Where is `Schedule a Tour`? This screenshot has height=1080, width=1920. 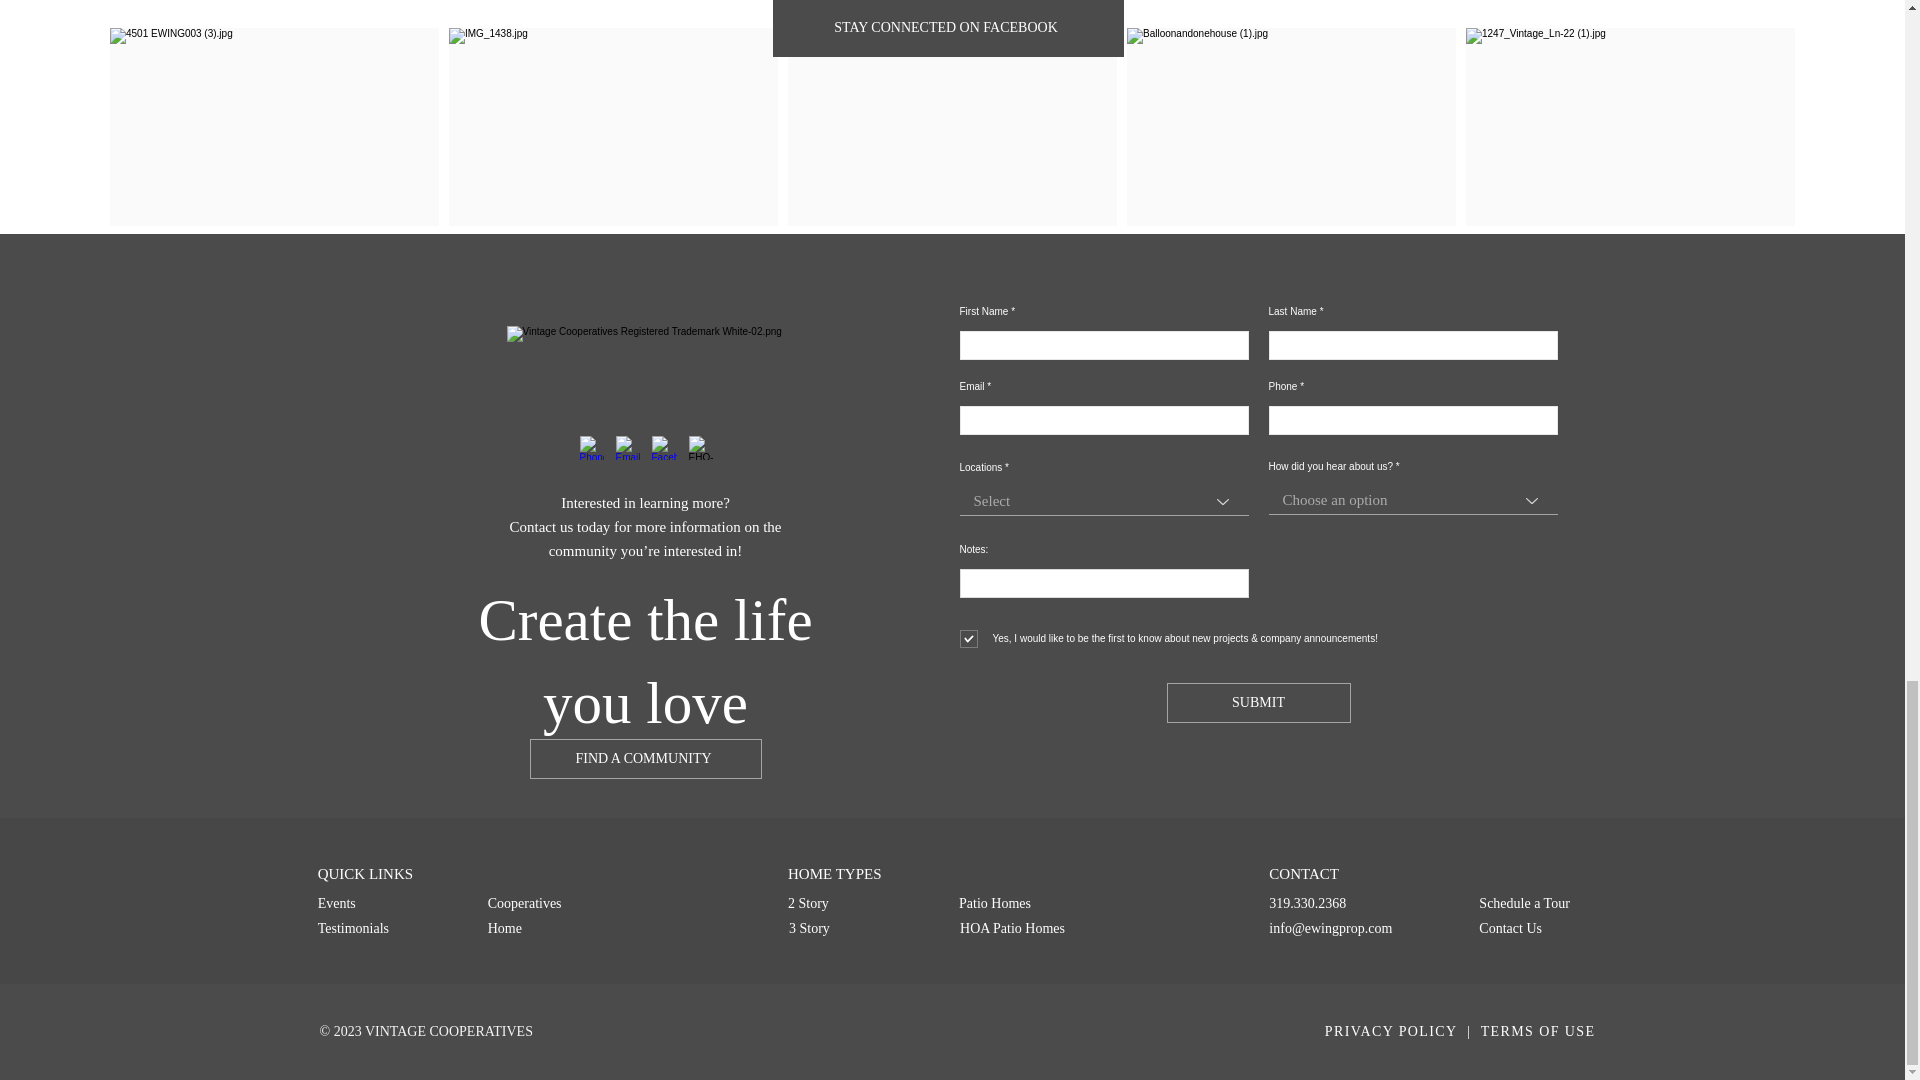
Schedule a Tour is located at coordinates (1540, 903).